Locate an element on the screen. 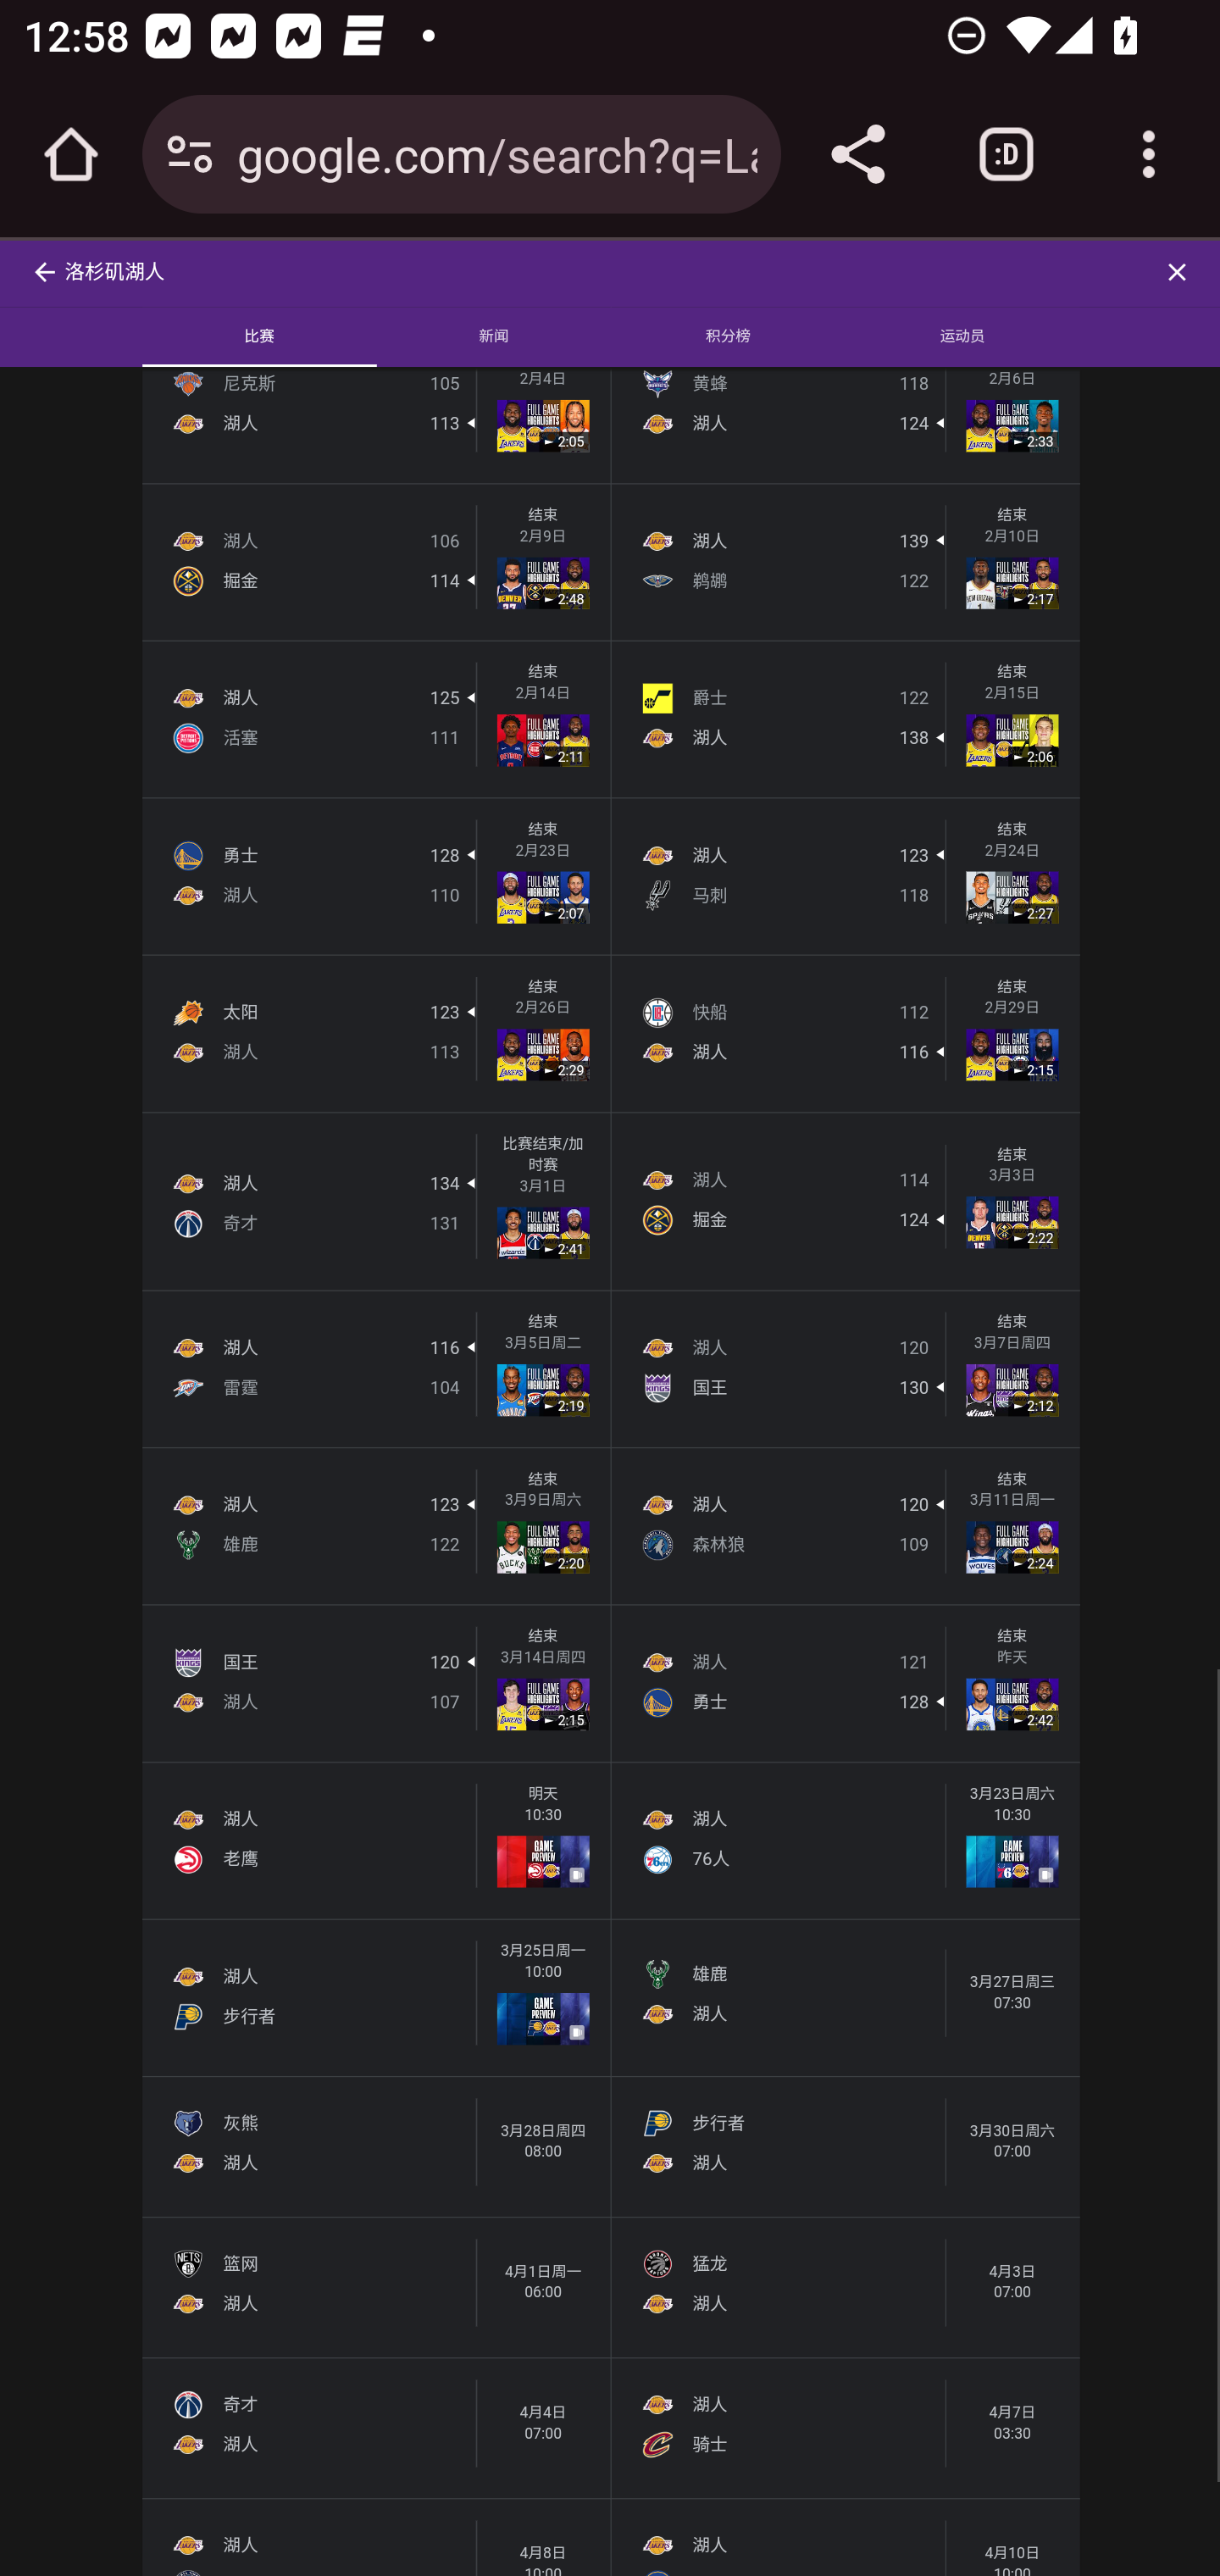 This screenshot has width=1220, height=2576. Open the home page is located at coordinates (71, 154).